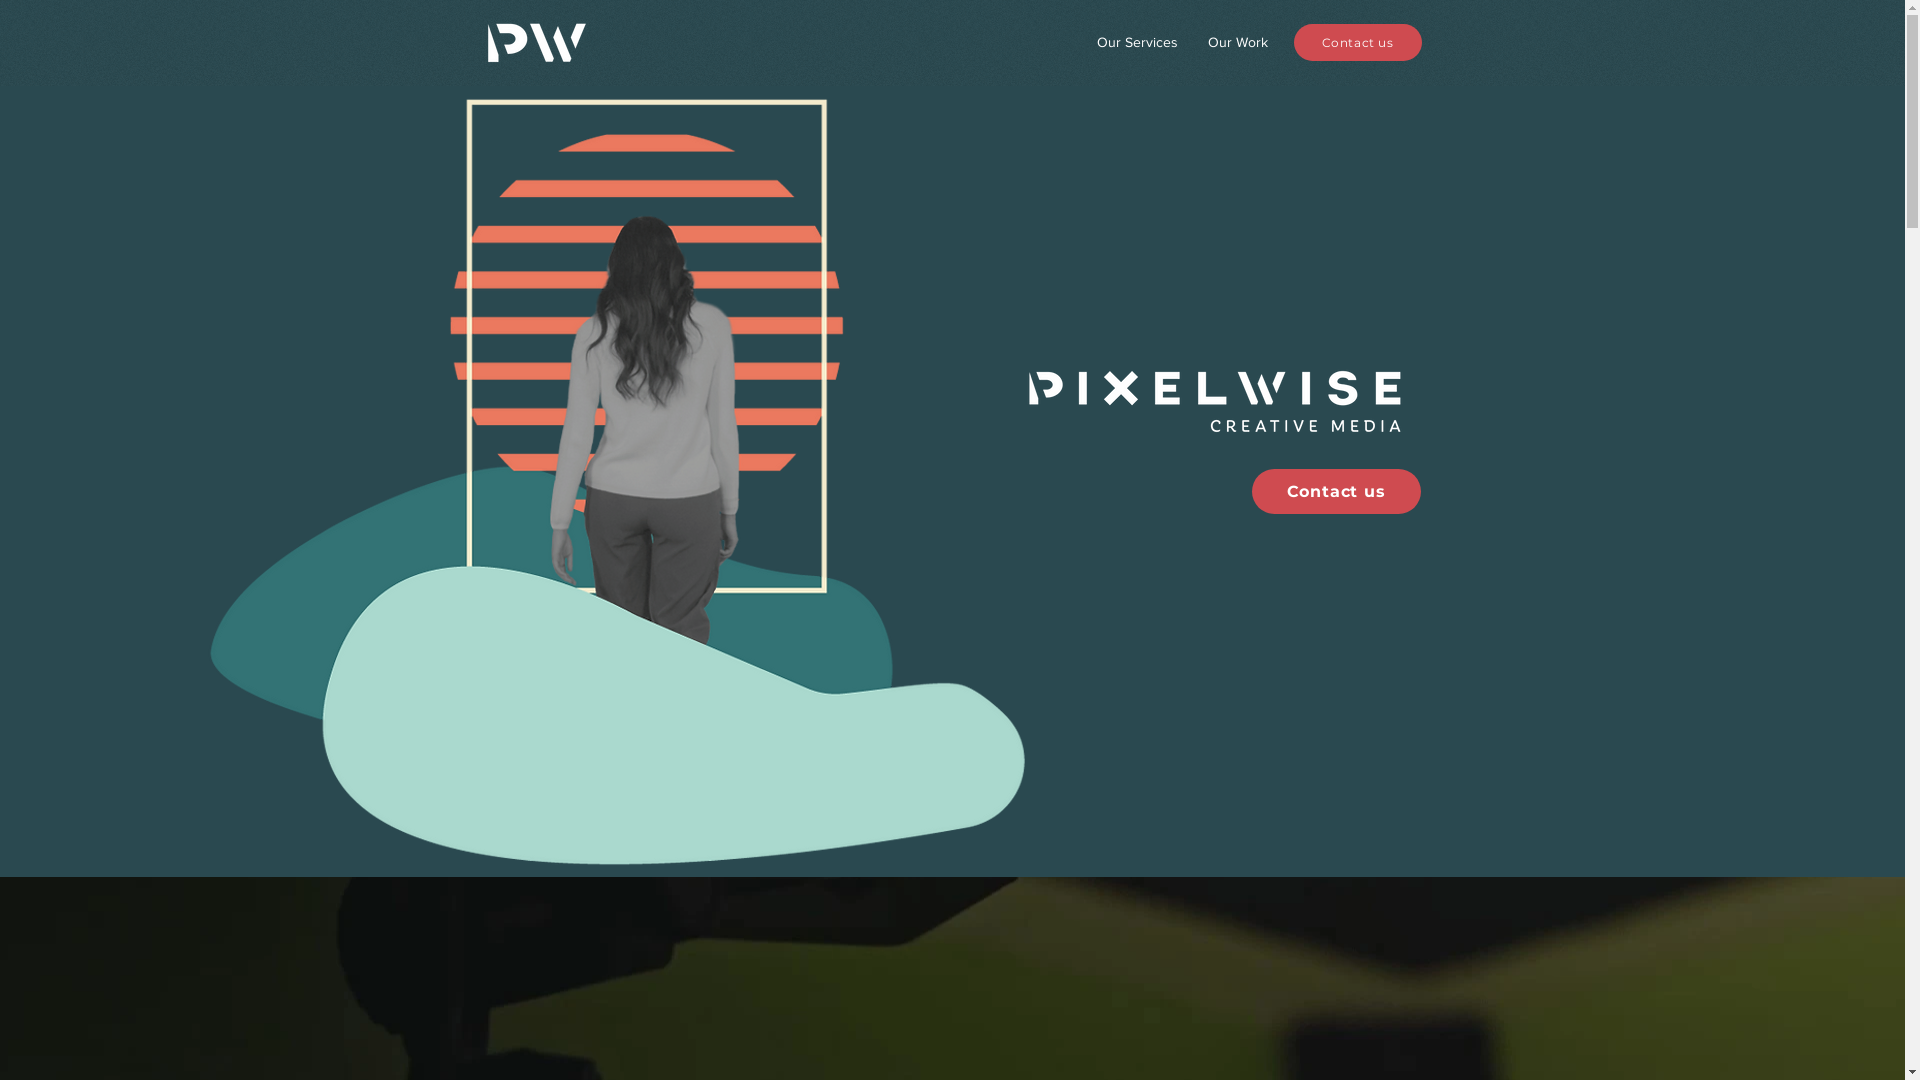 The height and width of the screenshot is (1080, 1920). What do you see at coordinates (1336, 492) in the screenshot?
I see `Contact us` at bounding box center [1336, 492].